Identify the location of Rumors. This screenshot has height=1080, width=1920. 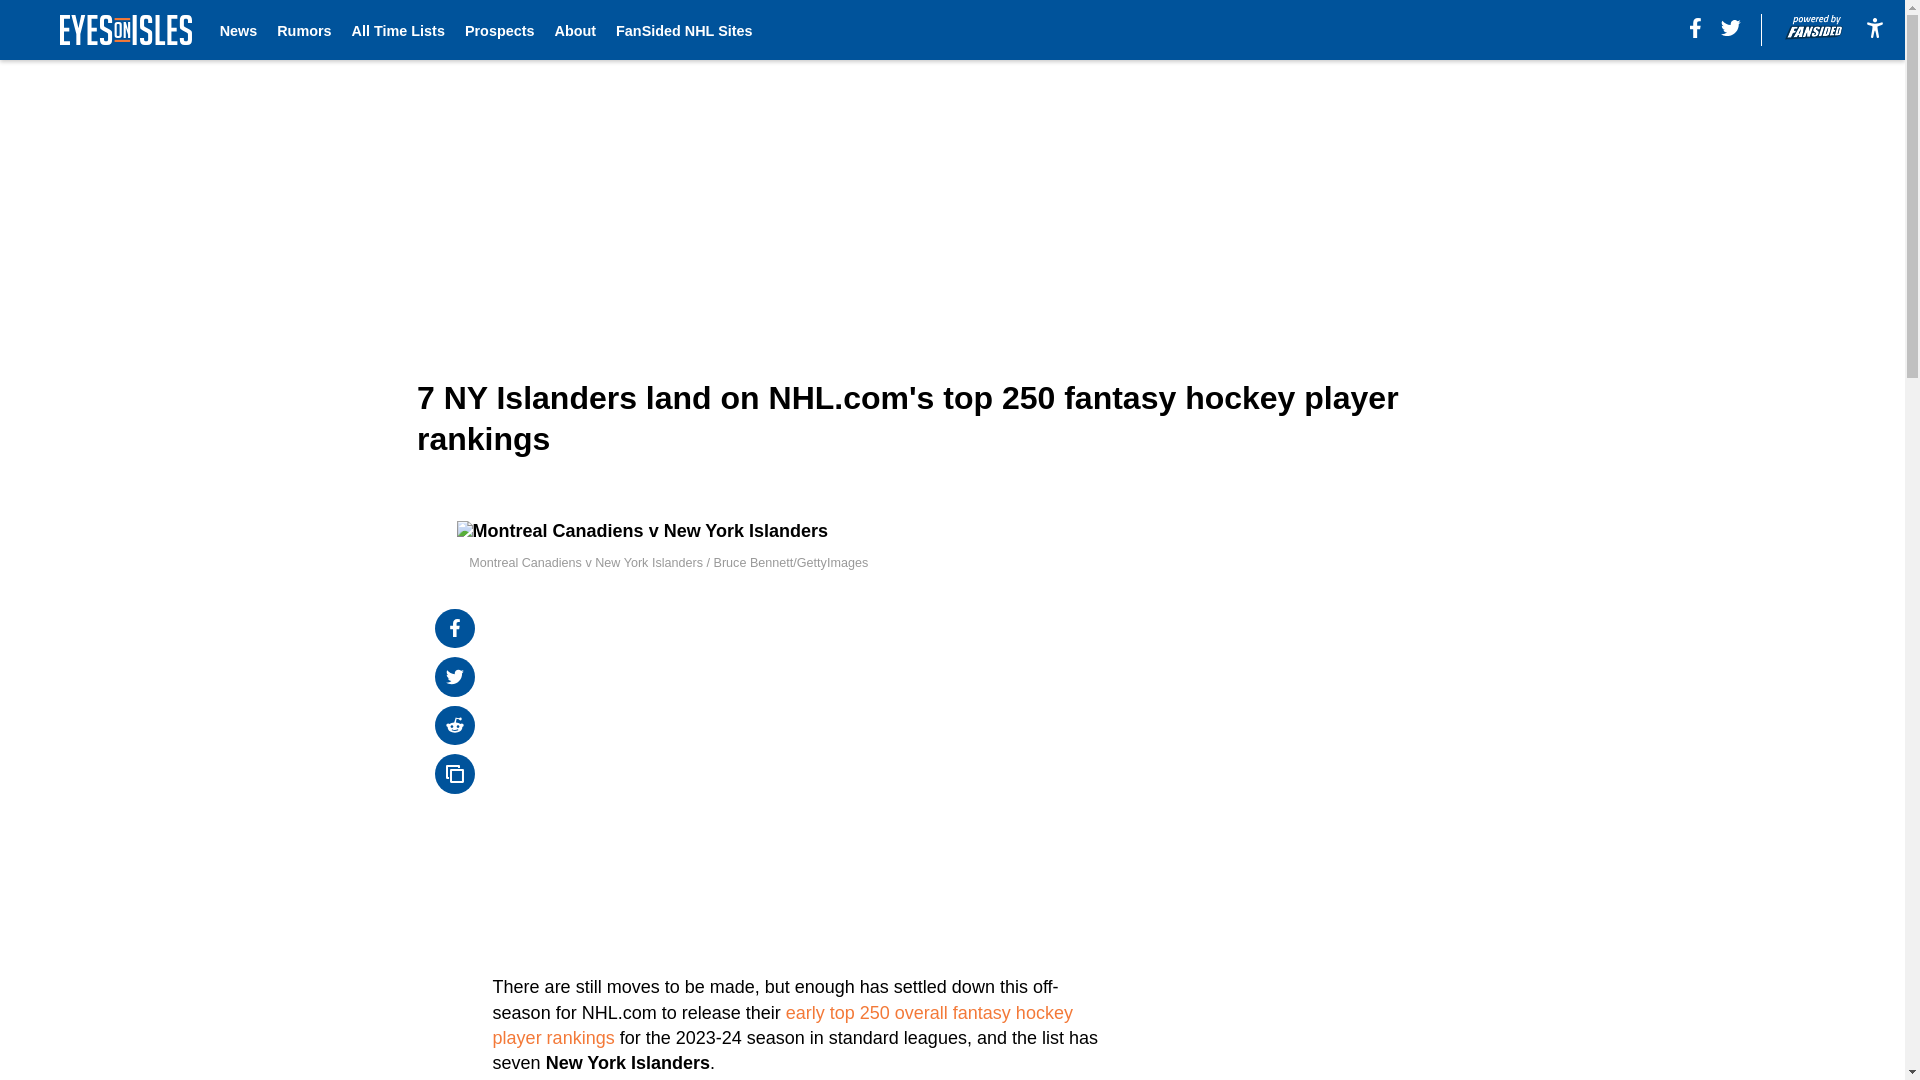
(303, 30).